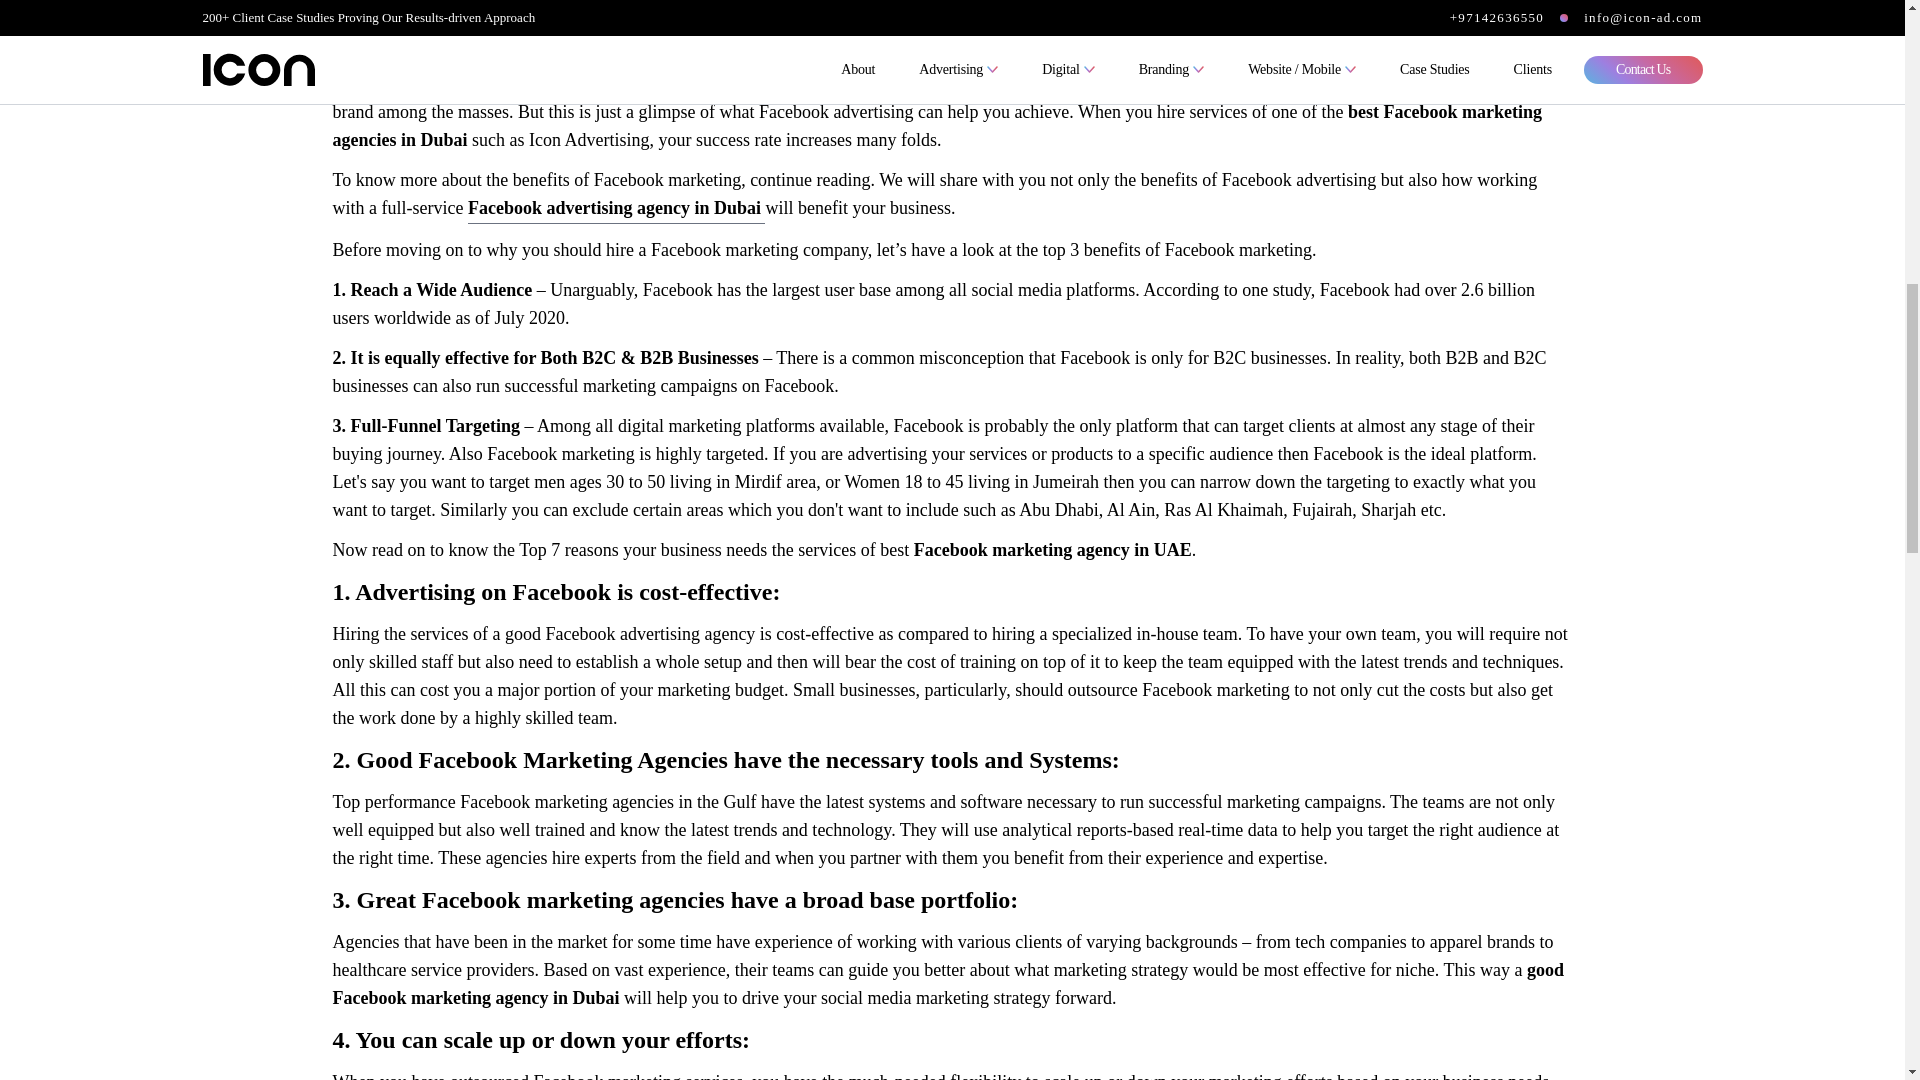  What do you see at coordinates (617, 208) in the screenshot?
I see `Facebook advertising agency in Dubai ` at bounding box center [617, 208].